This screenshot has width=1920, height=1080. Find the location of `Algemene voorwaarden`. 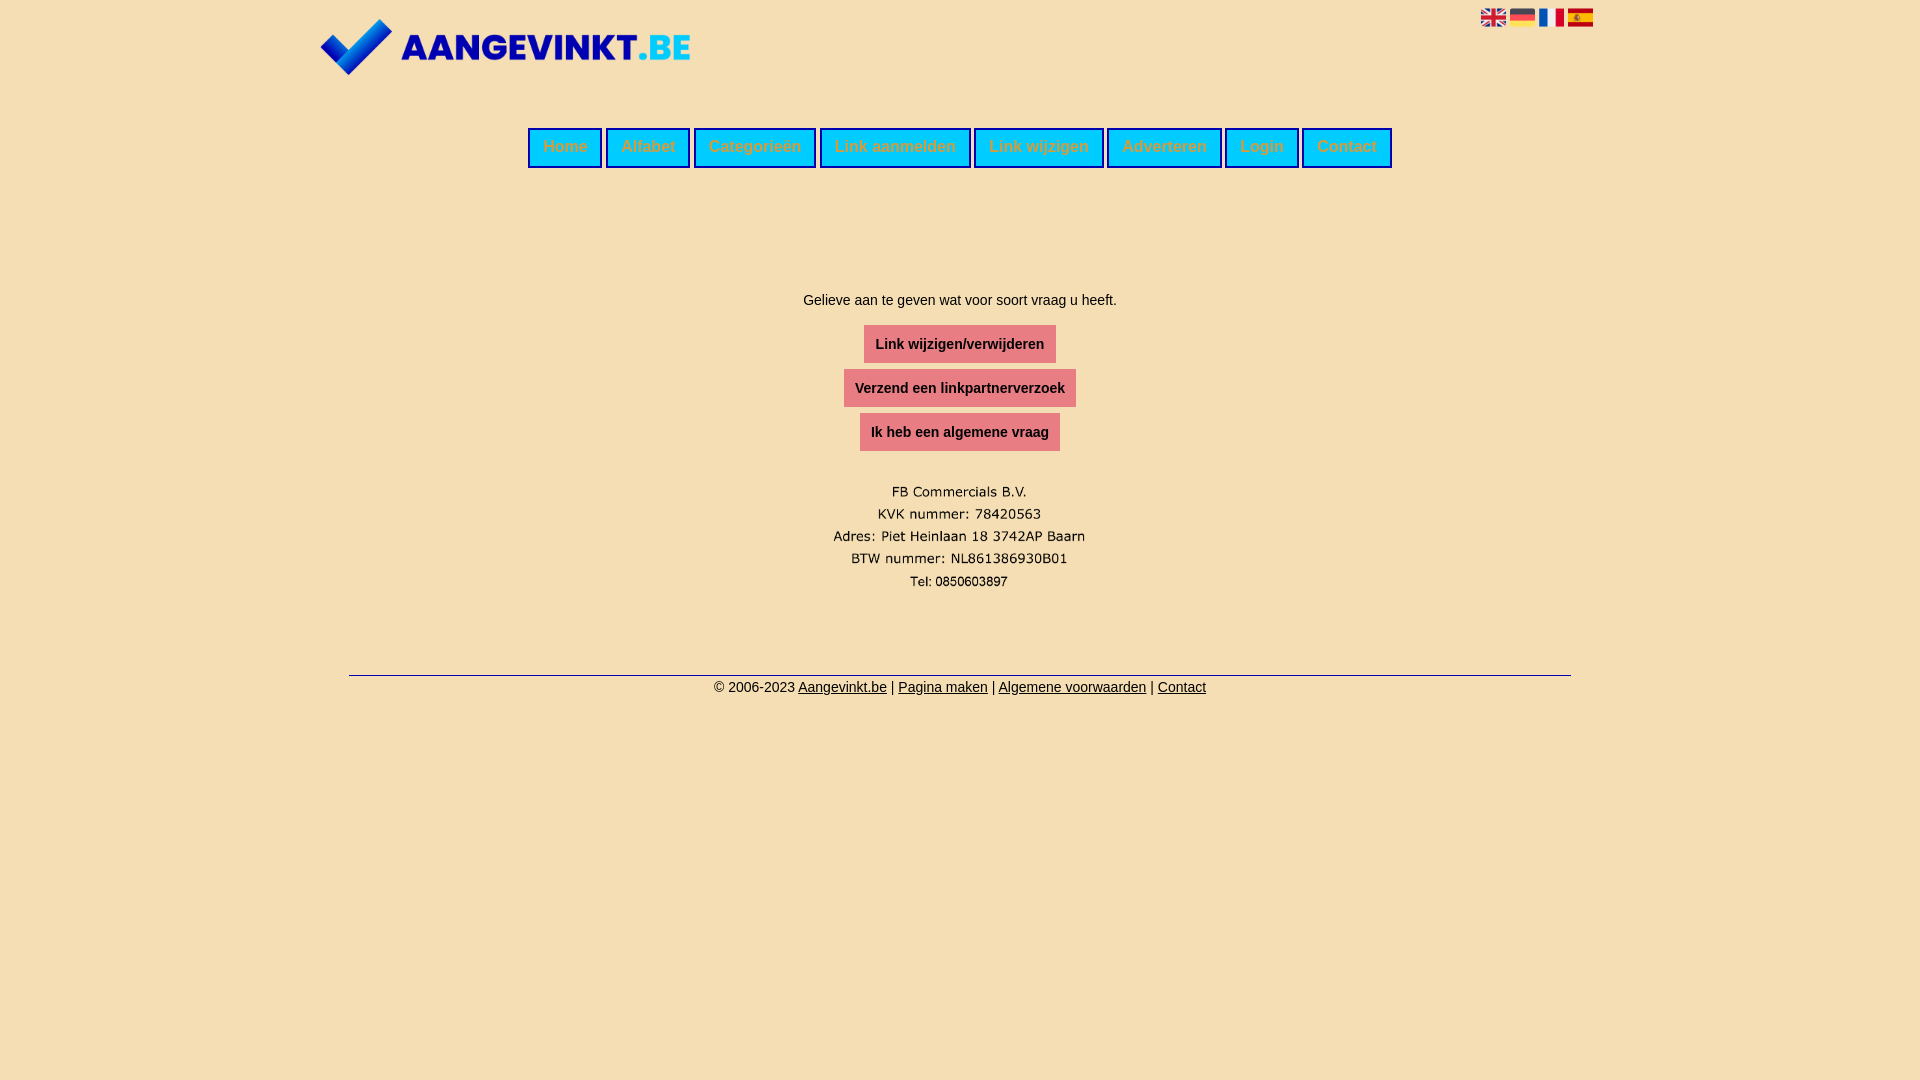

Algemene voorwaarden is located at coordinates (1072, 687).